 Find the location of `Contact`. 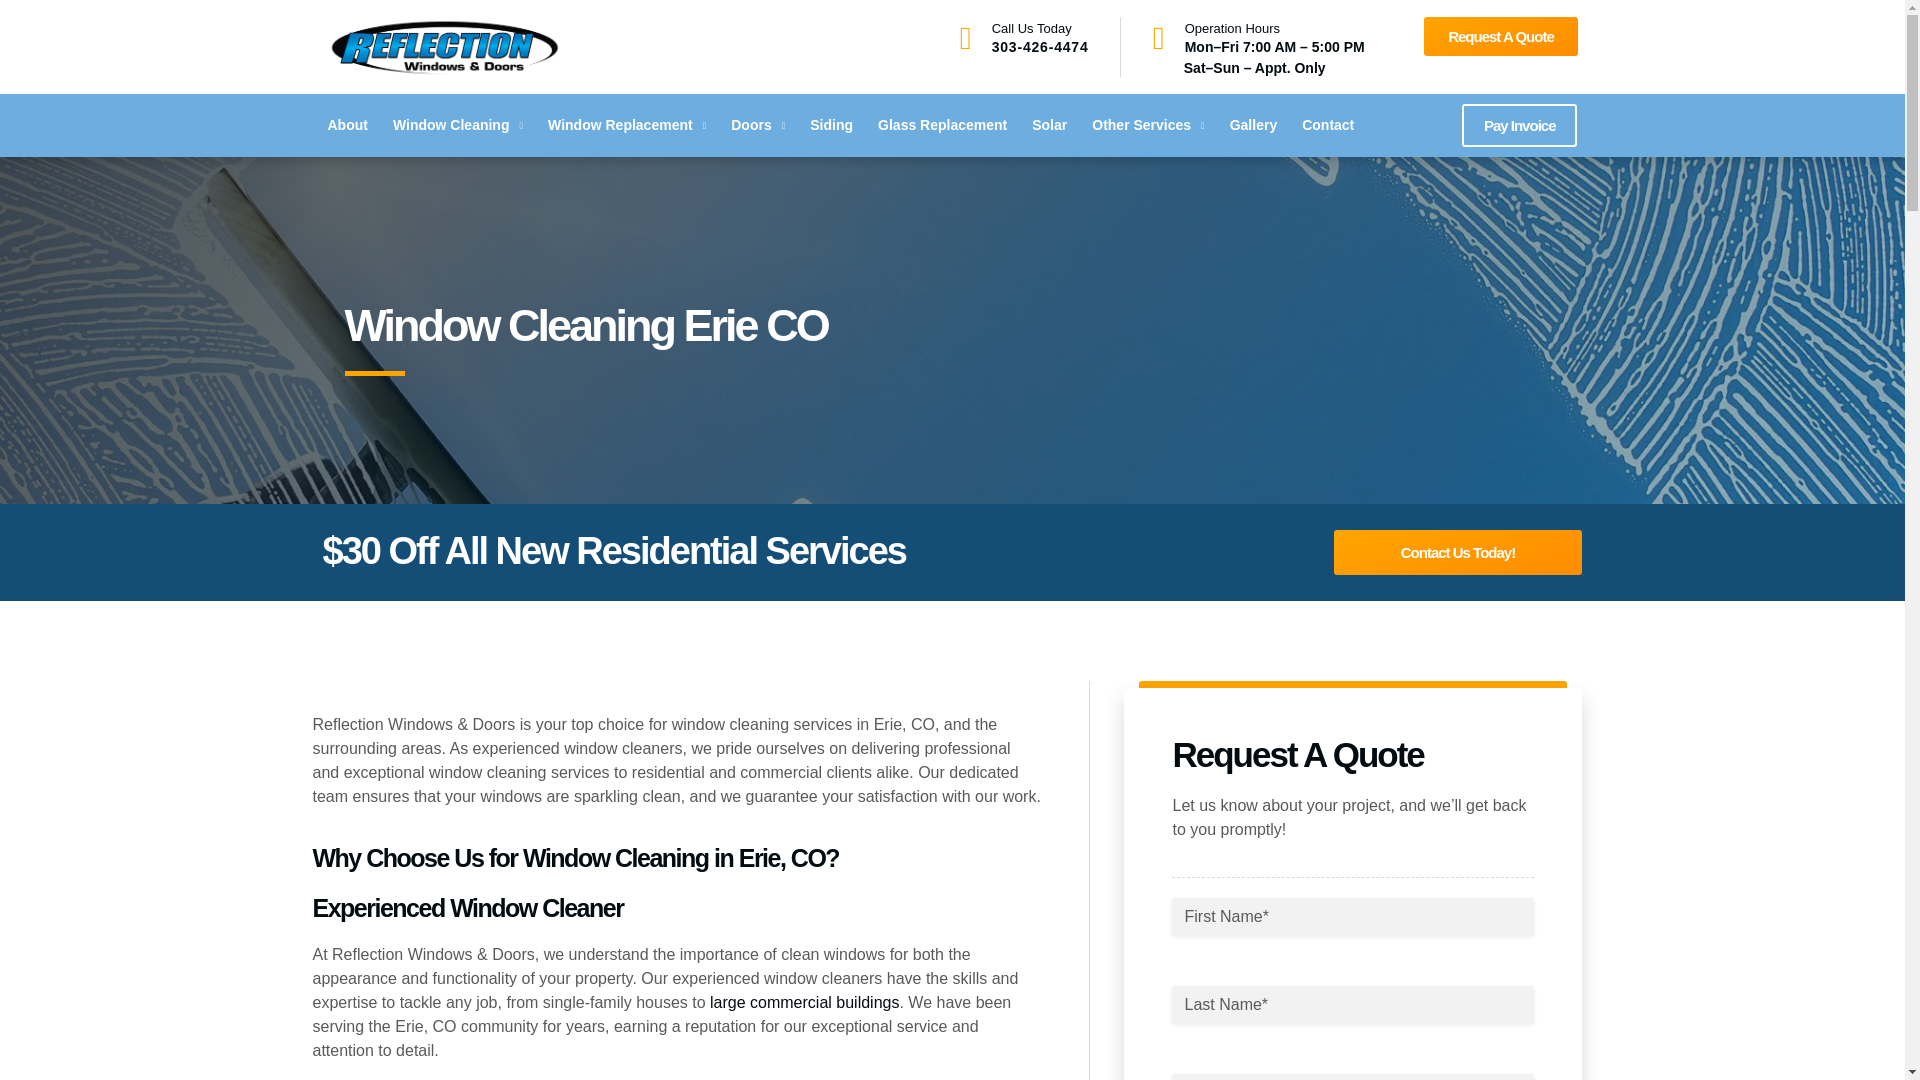

Contact is located at coordinates (1327, 126).